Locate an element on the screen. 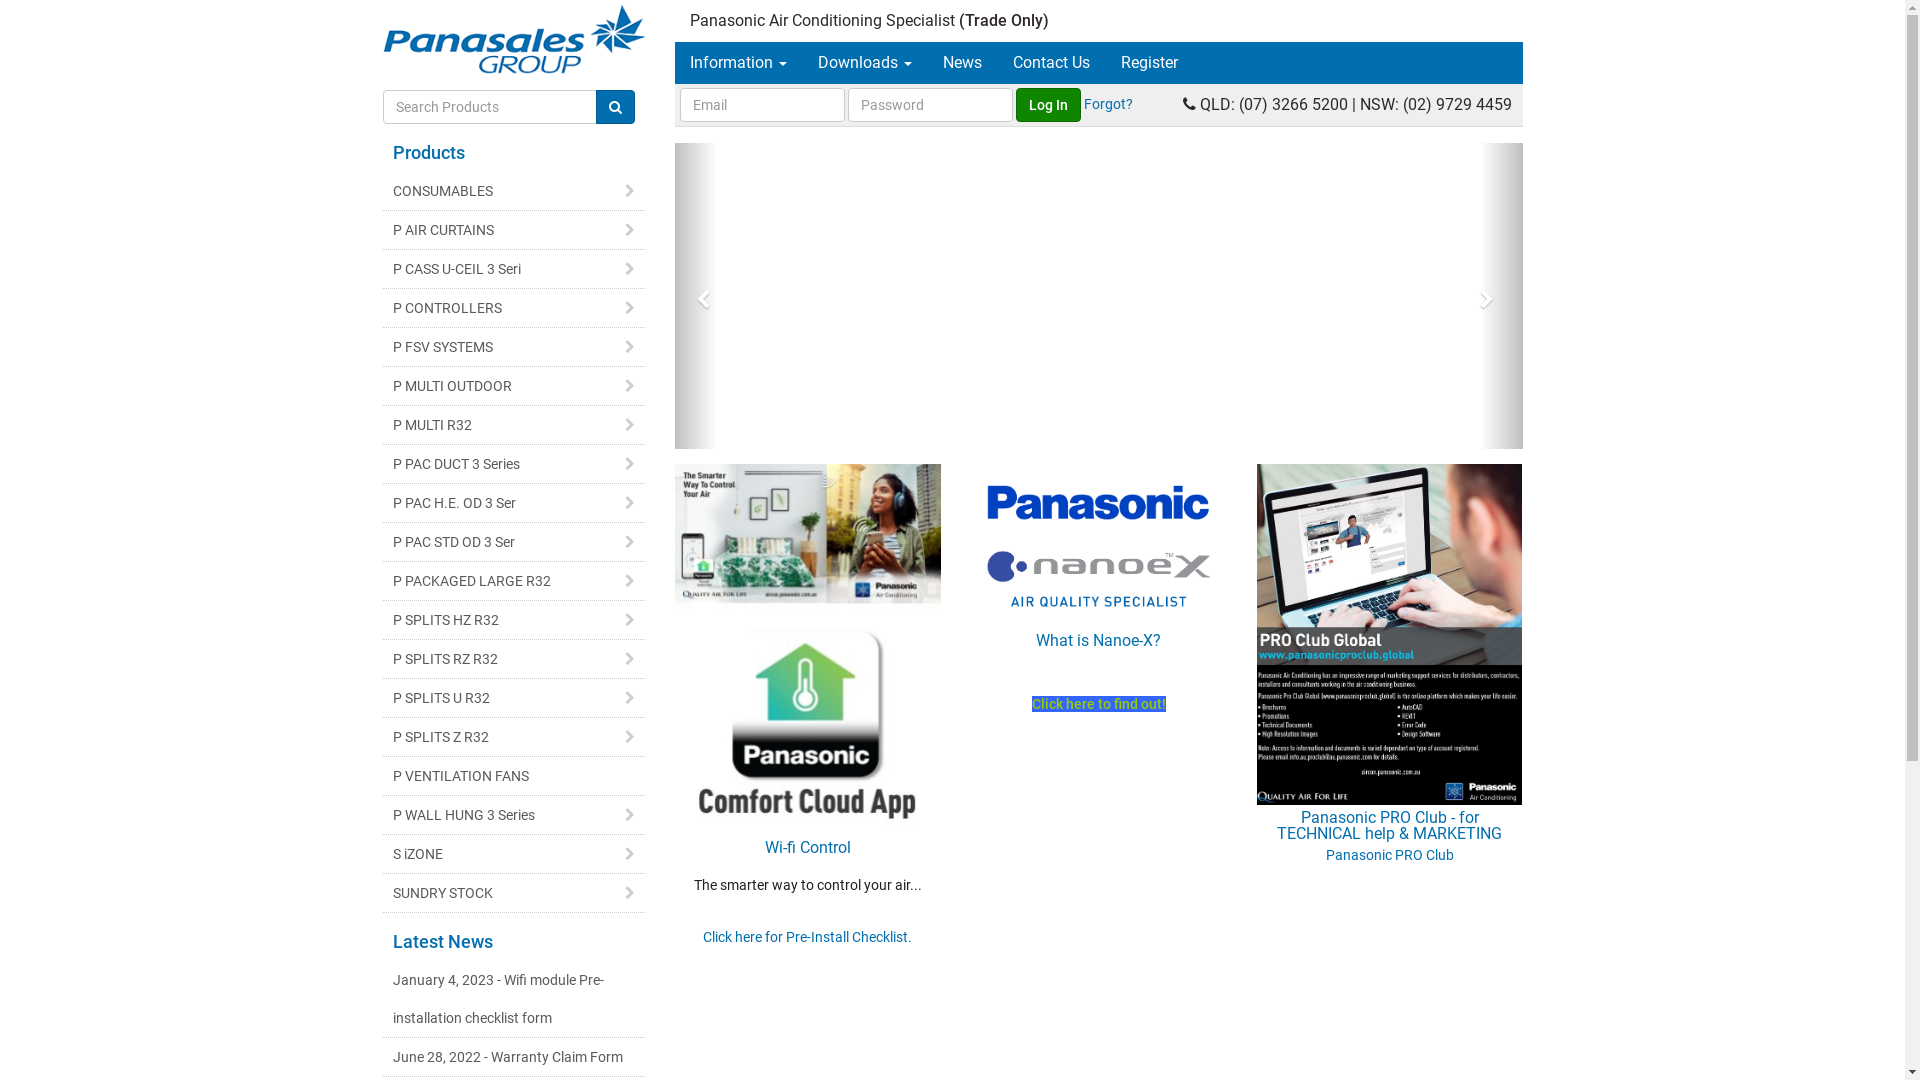 This screenshot has height=1080, width=1920. Log In is located at coordinates (1048, 105).